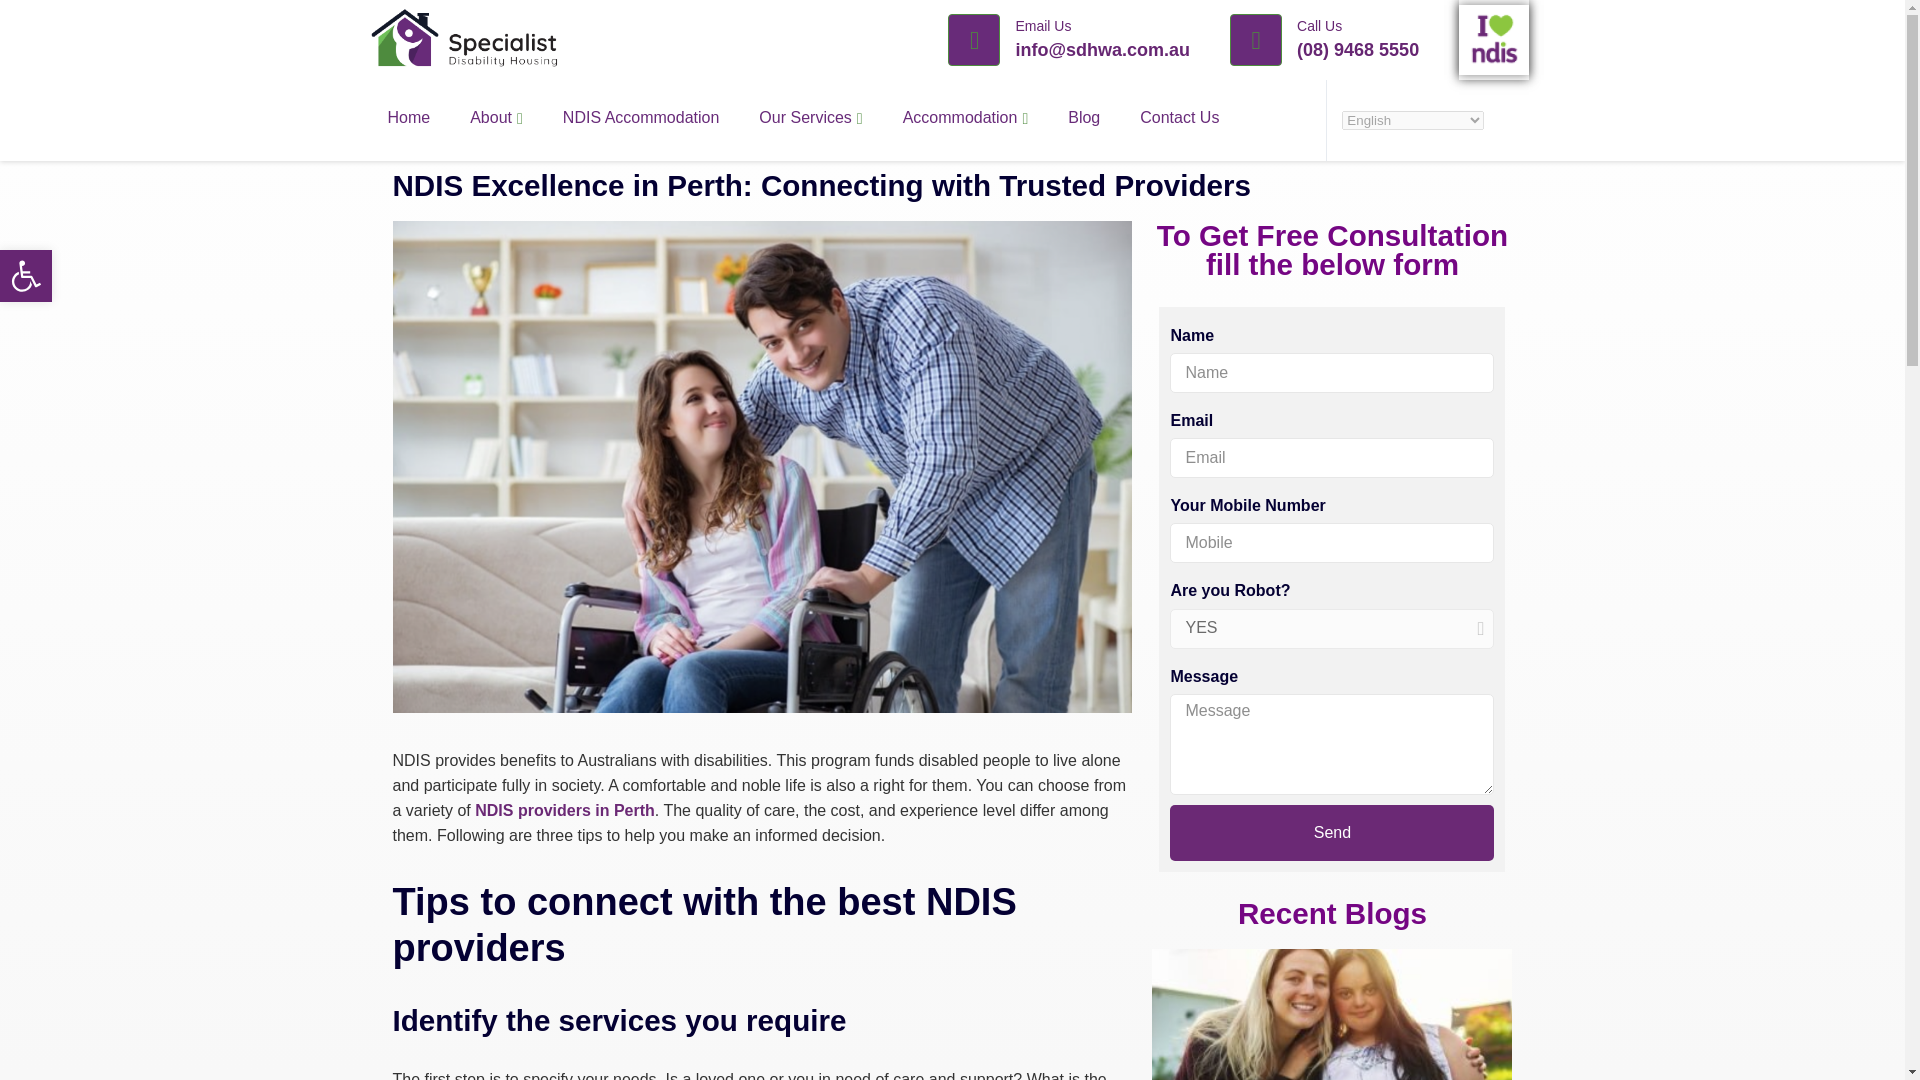 The height and width of the screenshot is (1080, 1920). Describe the element at coordinates (496, 118) in the screenshot. I see `Home` at that location.